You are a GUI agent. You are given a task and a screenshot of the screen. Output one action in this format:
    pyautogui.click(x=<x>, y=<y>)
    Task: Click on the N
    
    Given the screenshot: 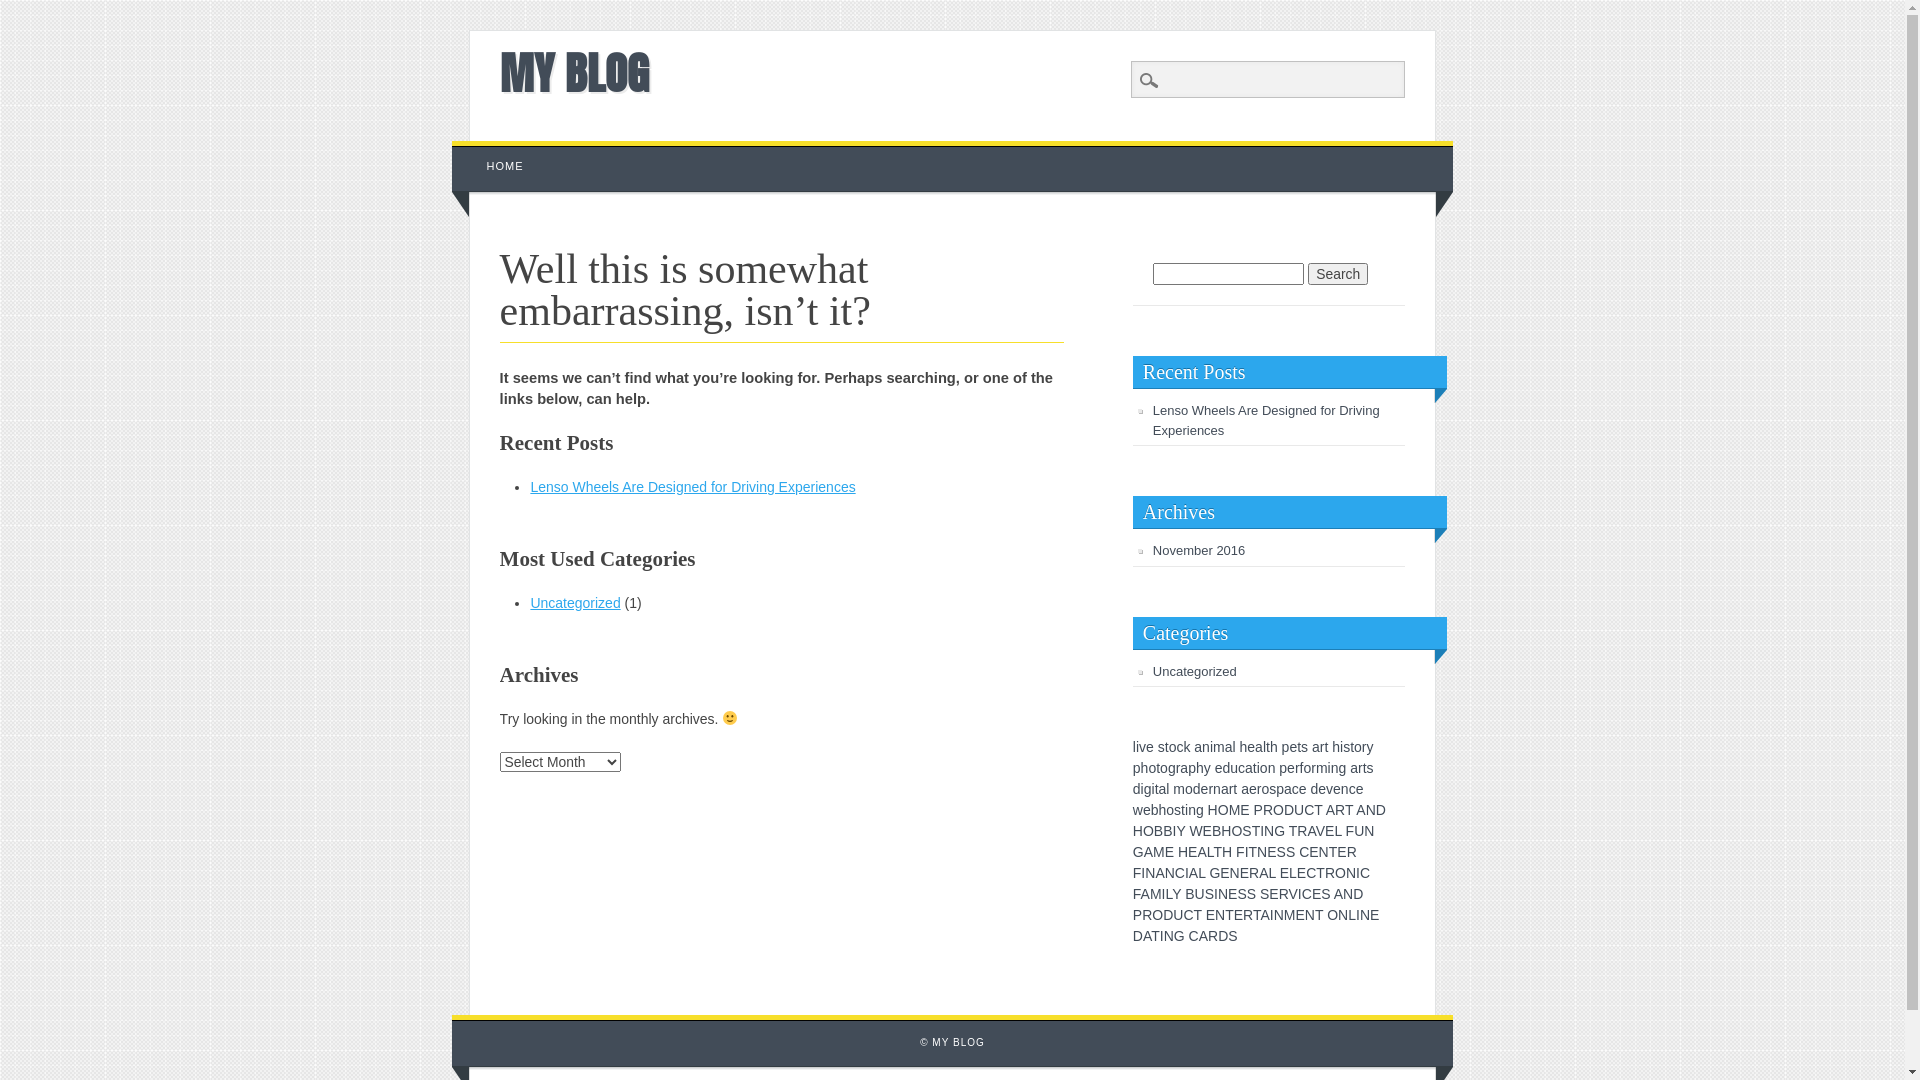 What is the action you would take?
    pyautogui.click(x=1369, y=831)
    